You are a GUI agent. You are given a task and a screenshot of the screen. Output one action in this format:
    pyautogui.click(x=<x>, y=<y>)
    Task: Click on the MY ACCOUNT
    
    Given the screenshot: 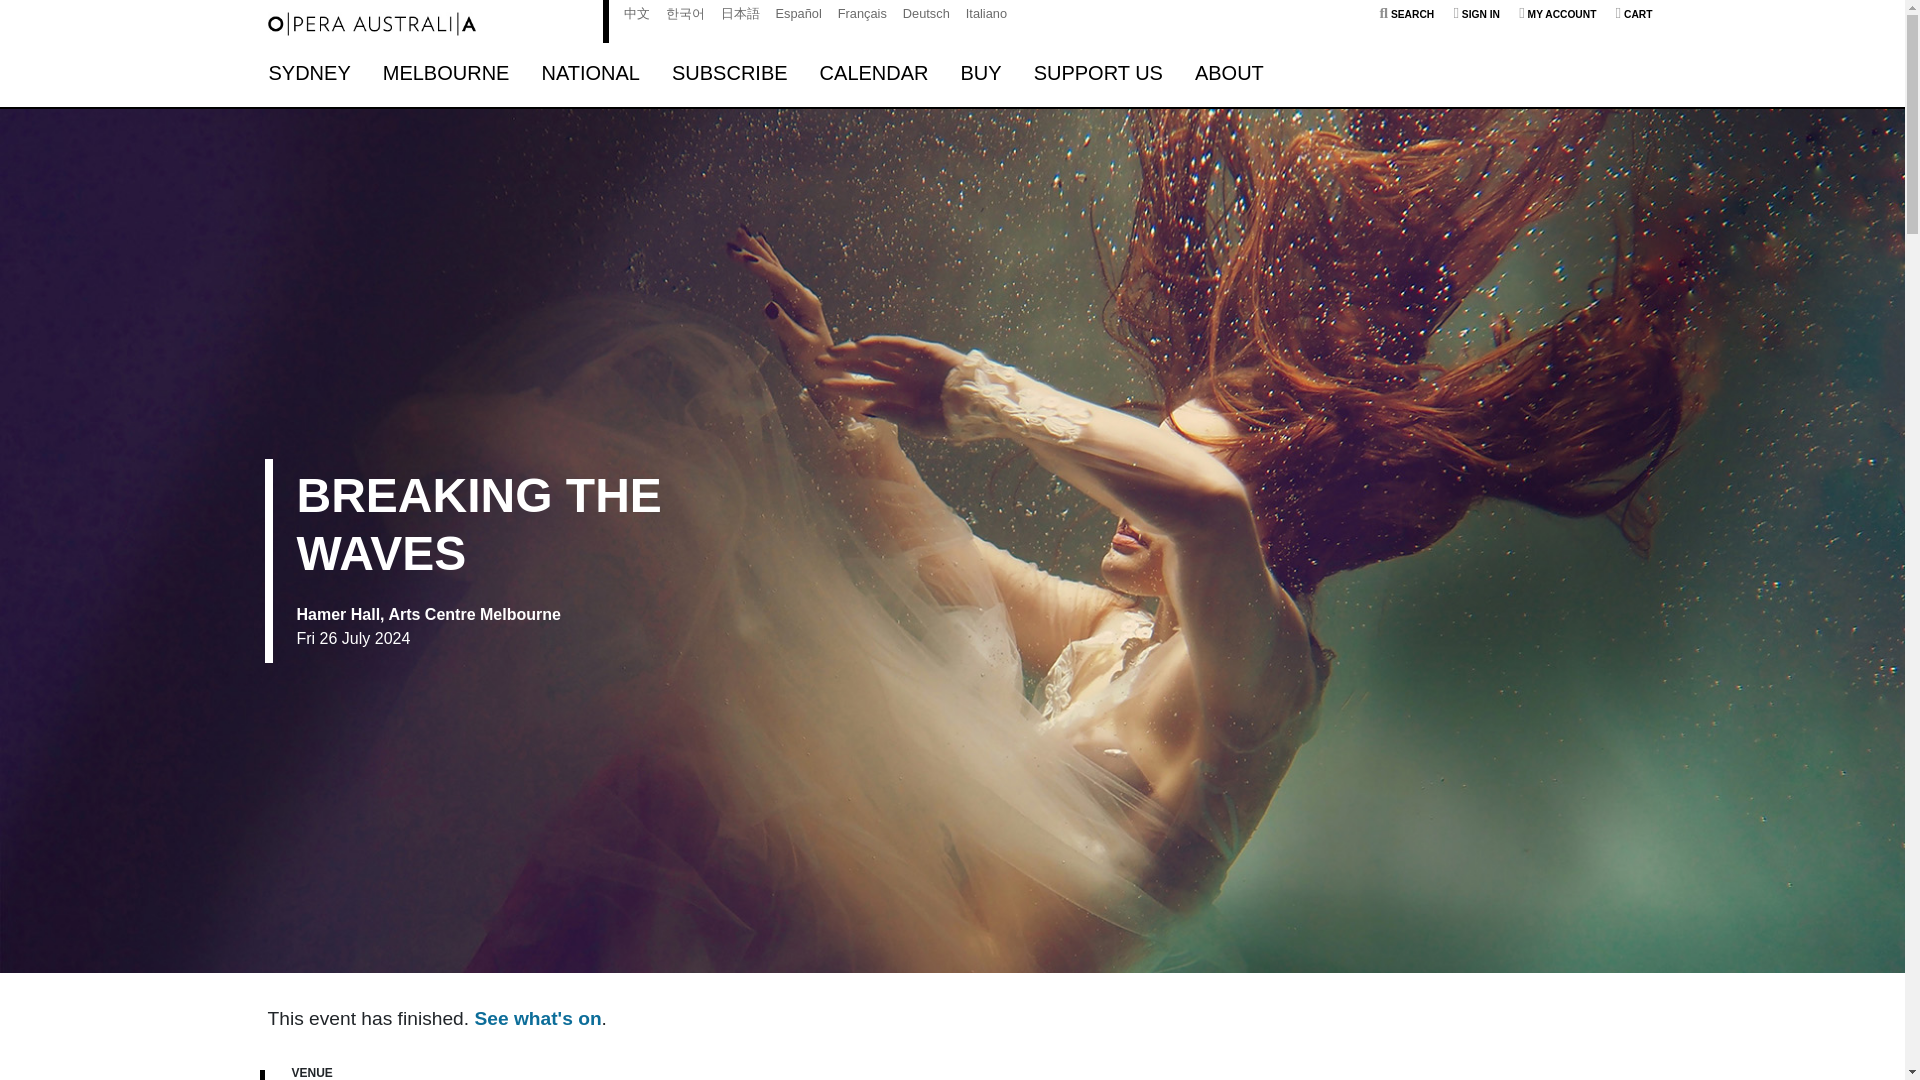 What is the action you would take?
    pyautogui.click(x=1556, y=14)
    